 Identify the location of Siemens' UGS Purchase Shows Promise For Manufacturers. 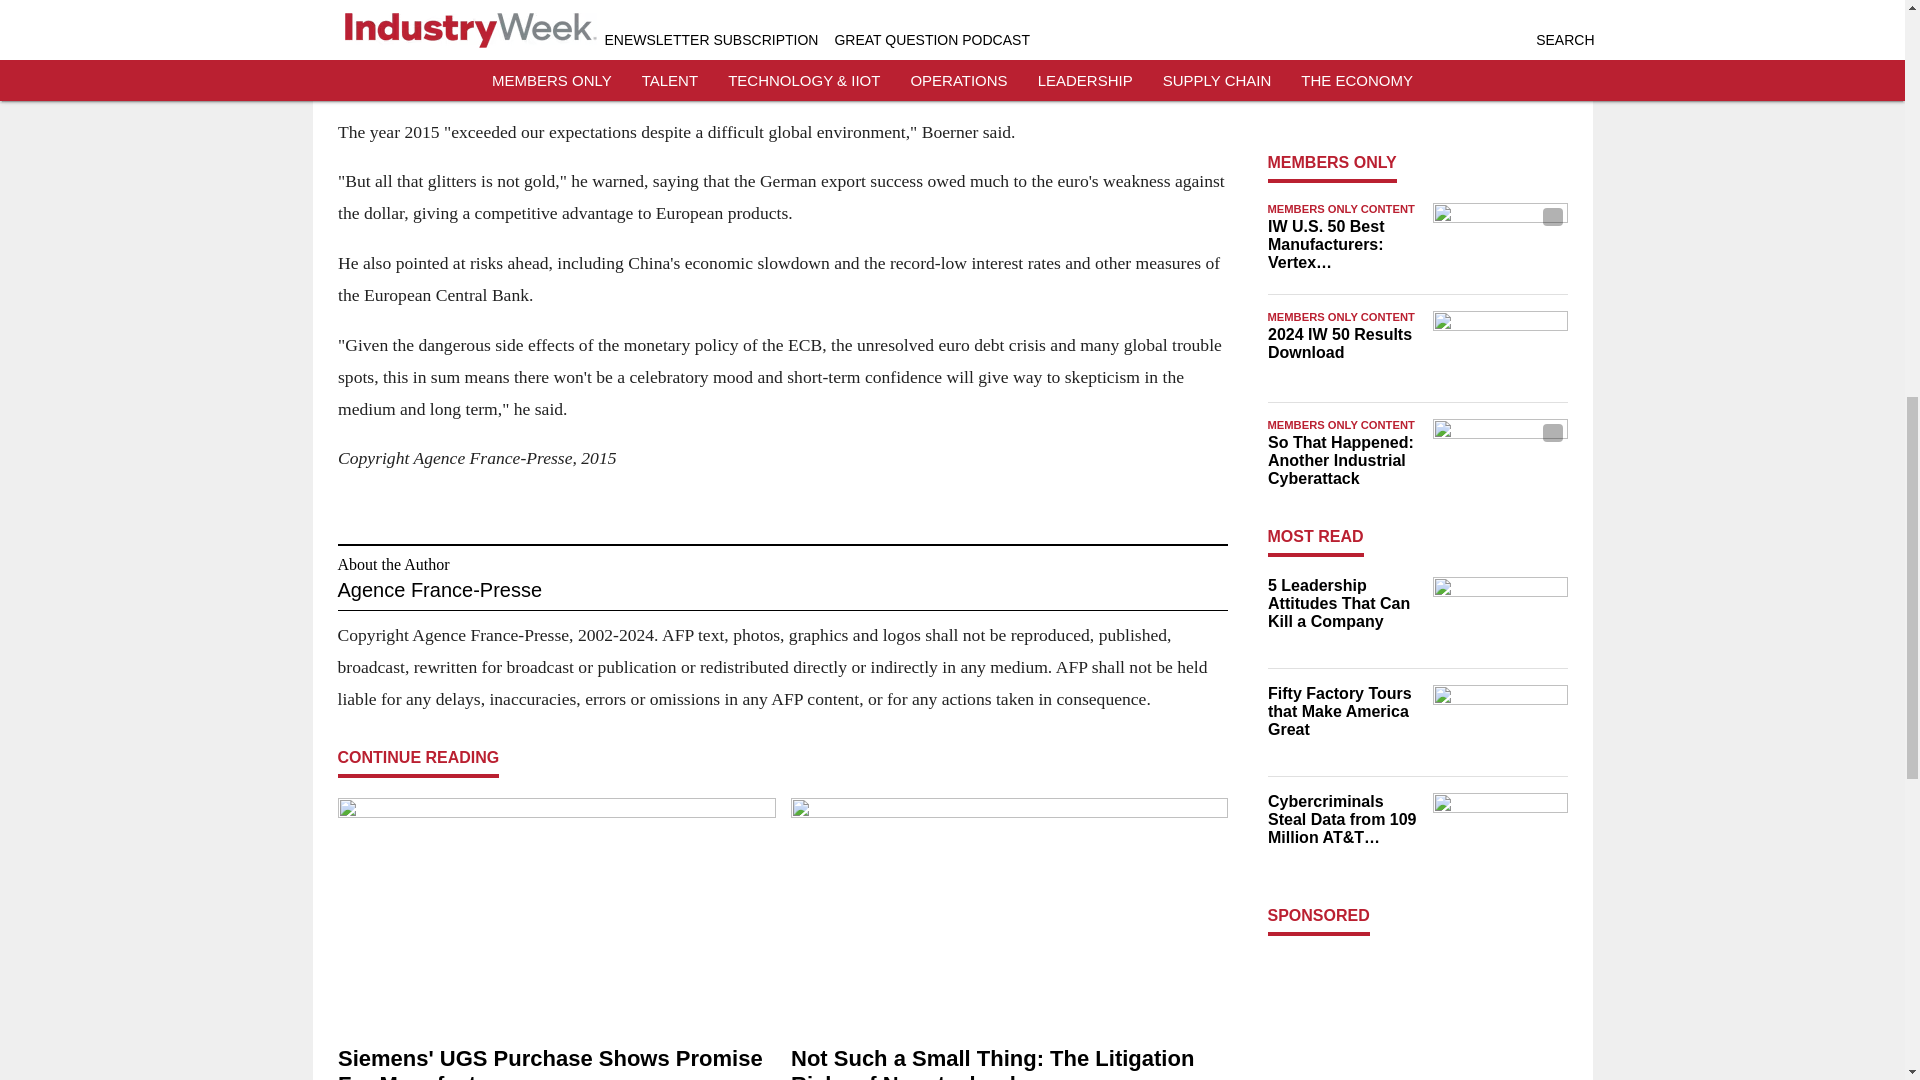
(556, 1063).